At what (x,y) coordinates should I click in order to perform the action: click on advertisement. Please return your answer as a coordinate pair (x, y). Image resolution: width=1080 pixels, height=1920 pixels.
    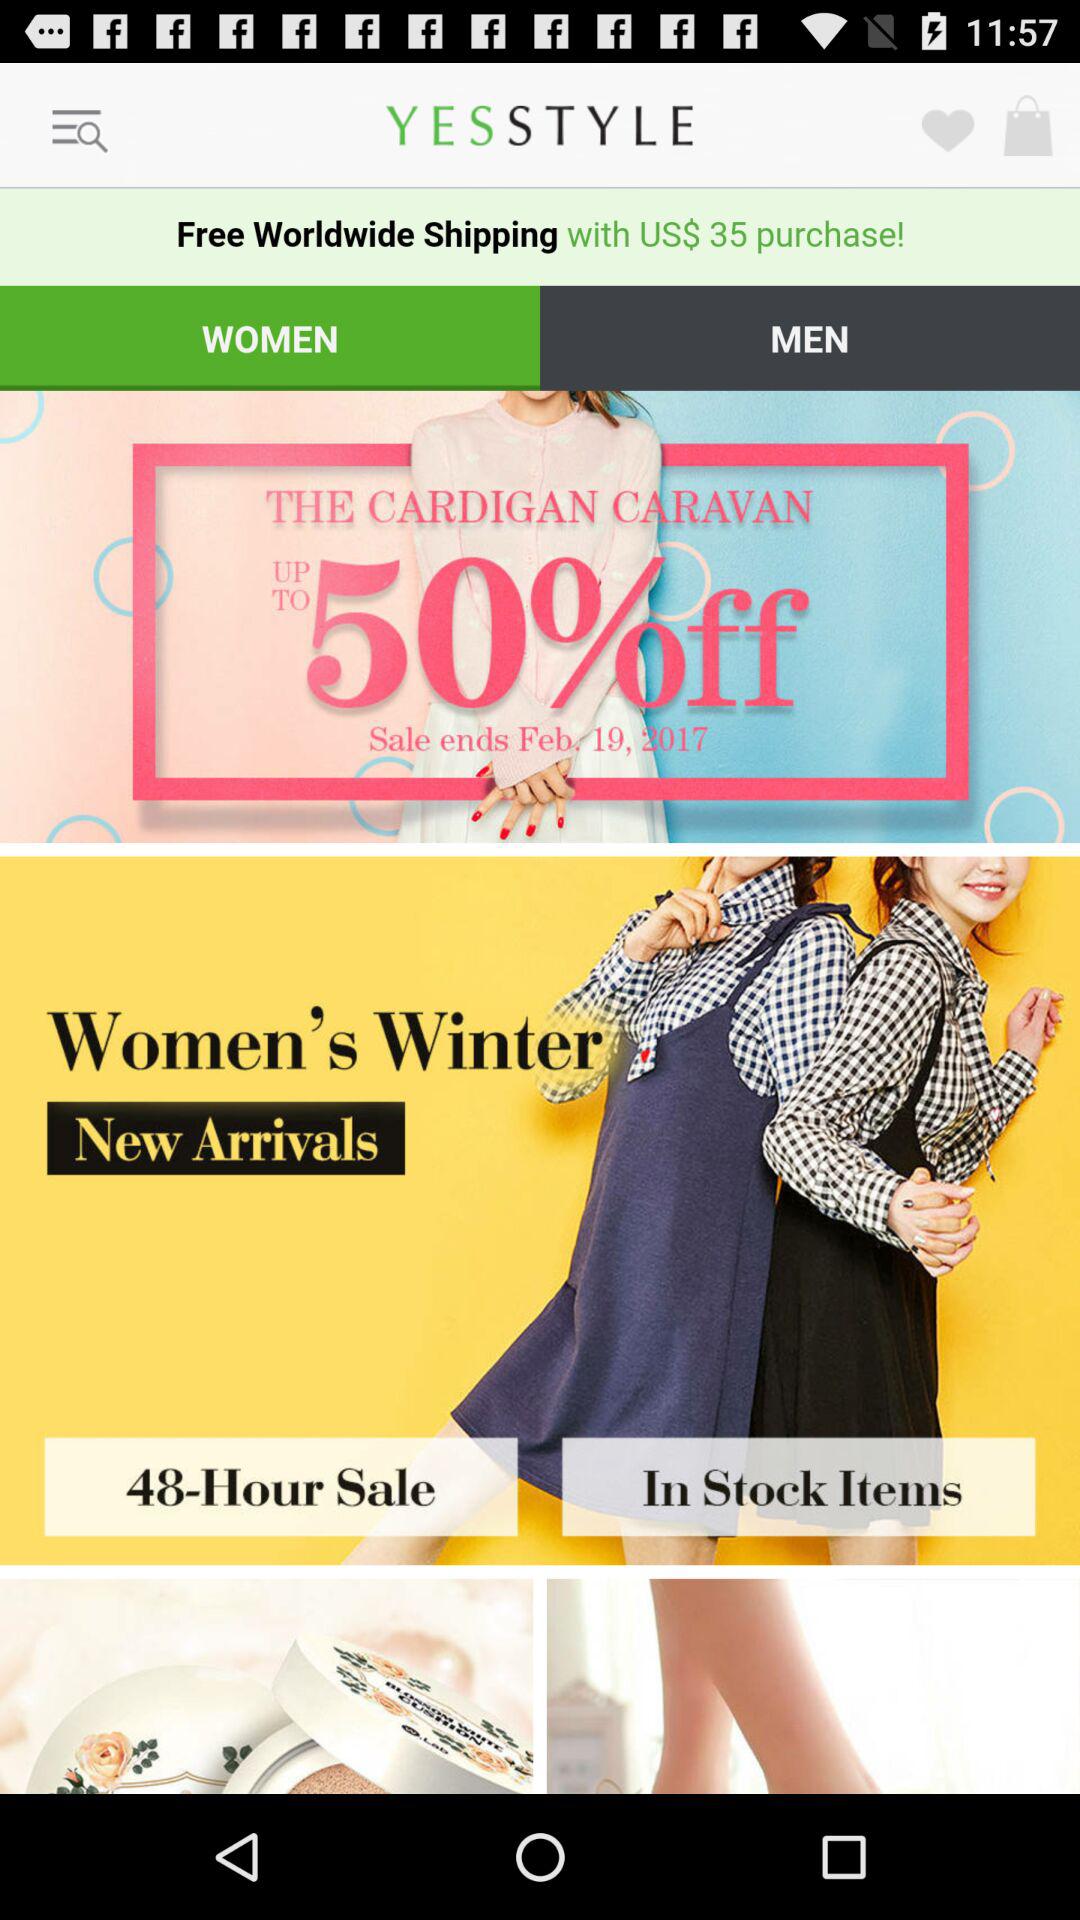
    Looking at the image, I should click on (266, 1686).